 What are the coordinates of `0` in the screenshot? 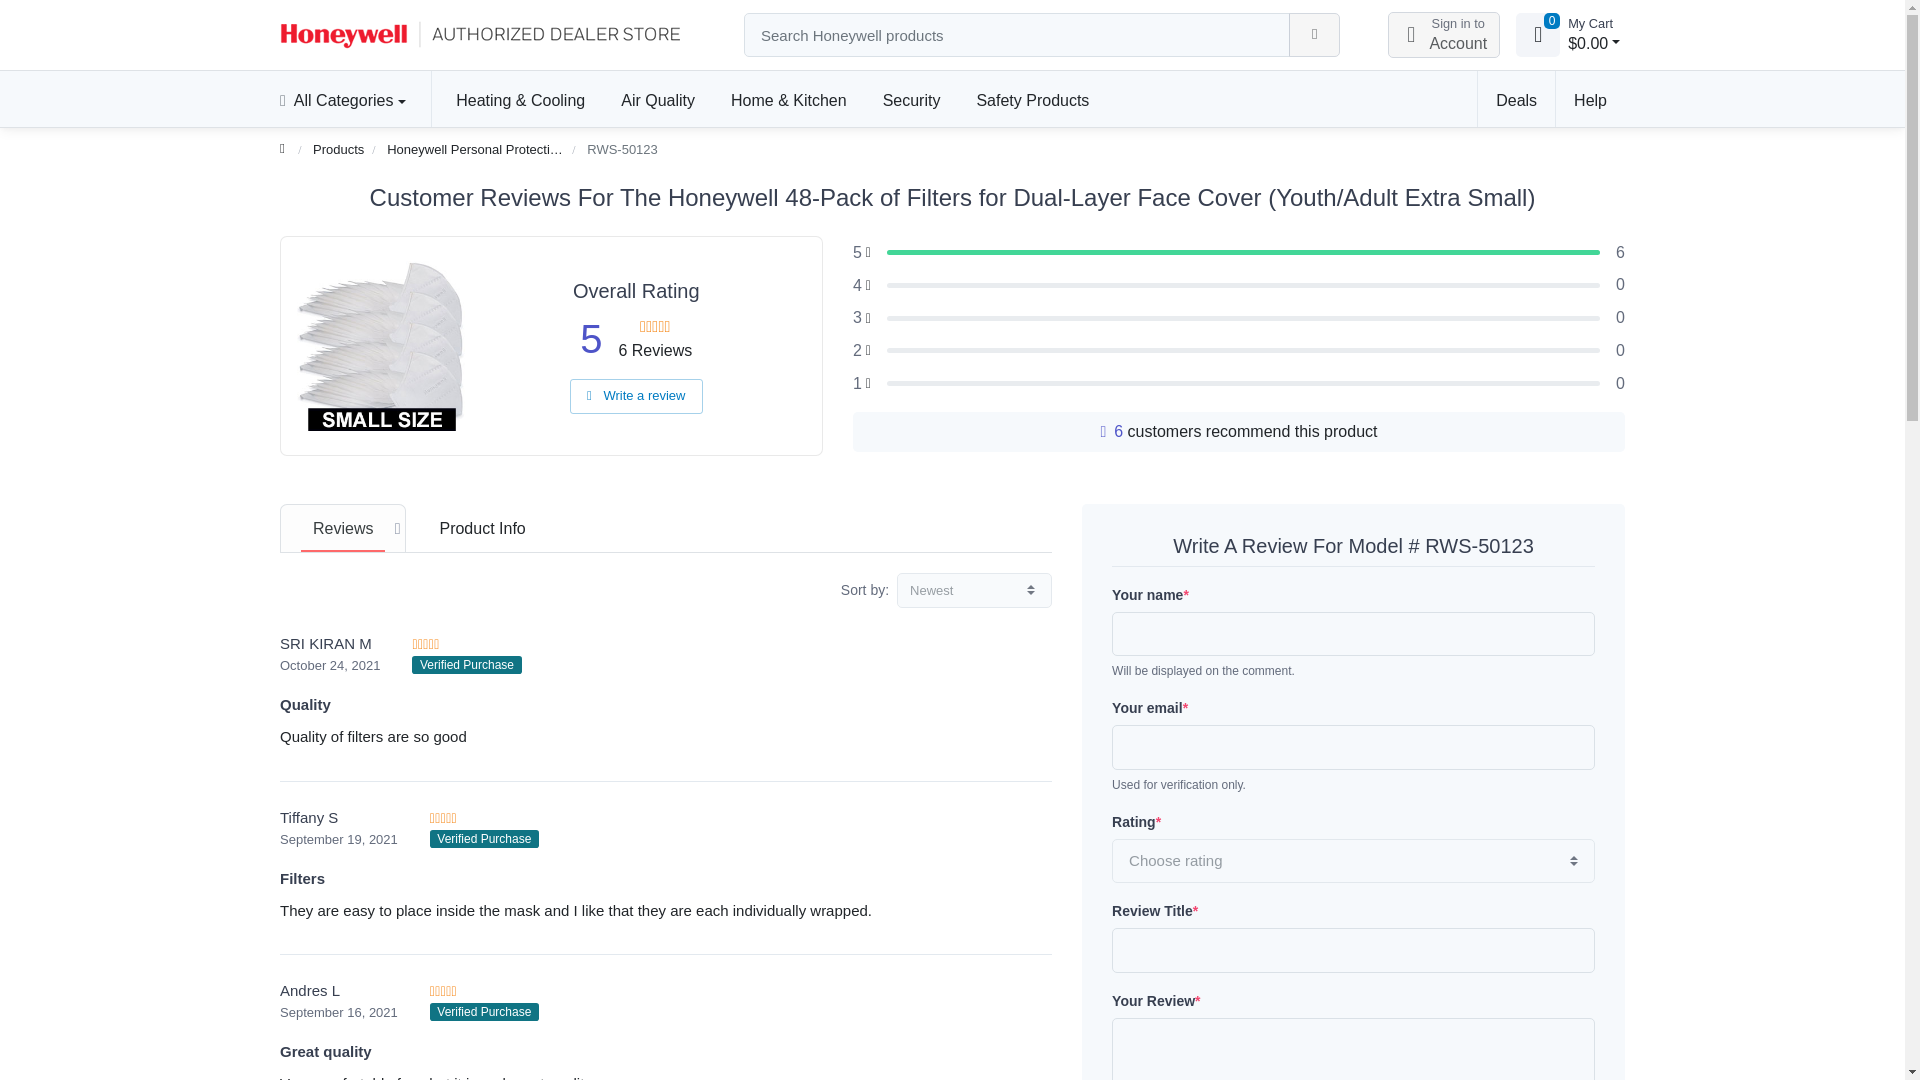 It's located at (1538, 34).